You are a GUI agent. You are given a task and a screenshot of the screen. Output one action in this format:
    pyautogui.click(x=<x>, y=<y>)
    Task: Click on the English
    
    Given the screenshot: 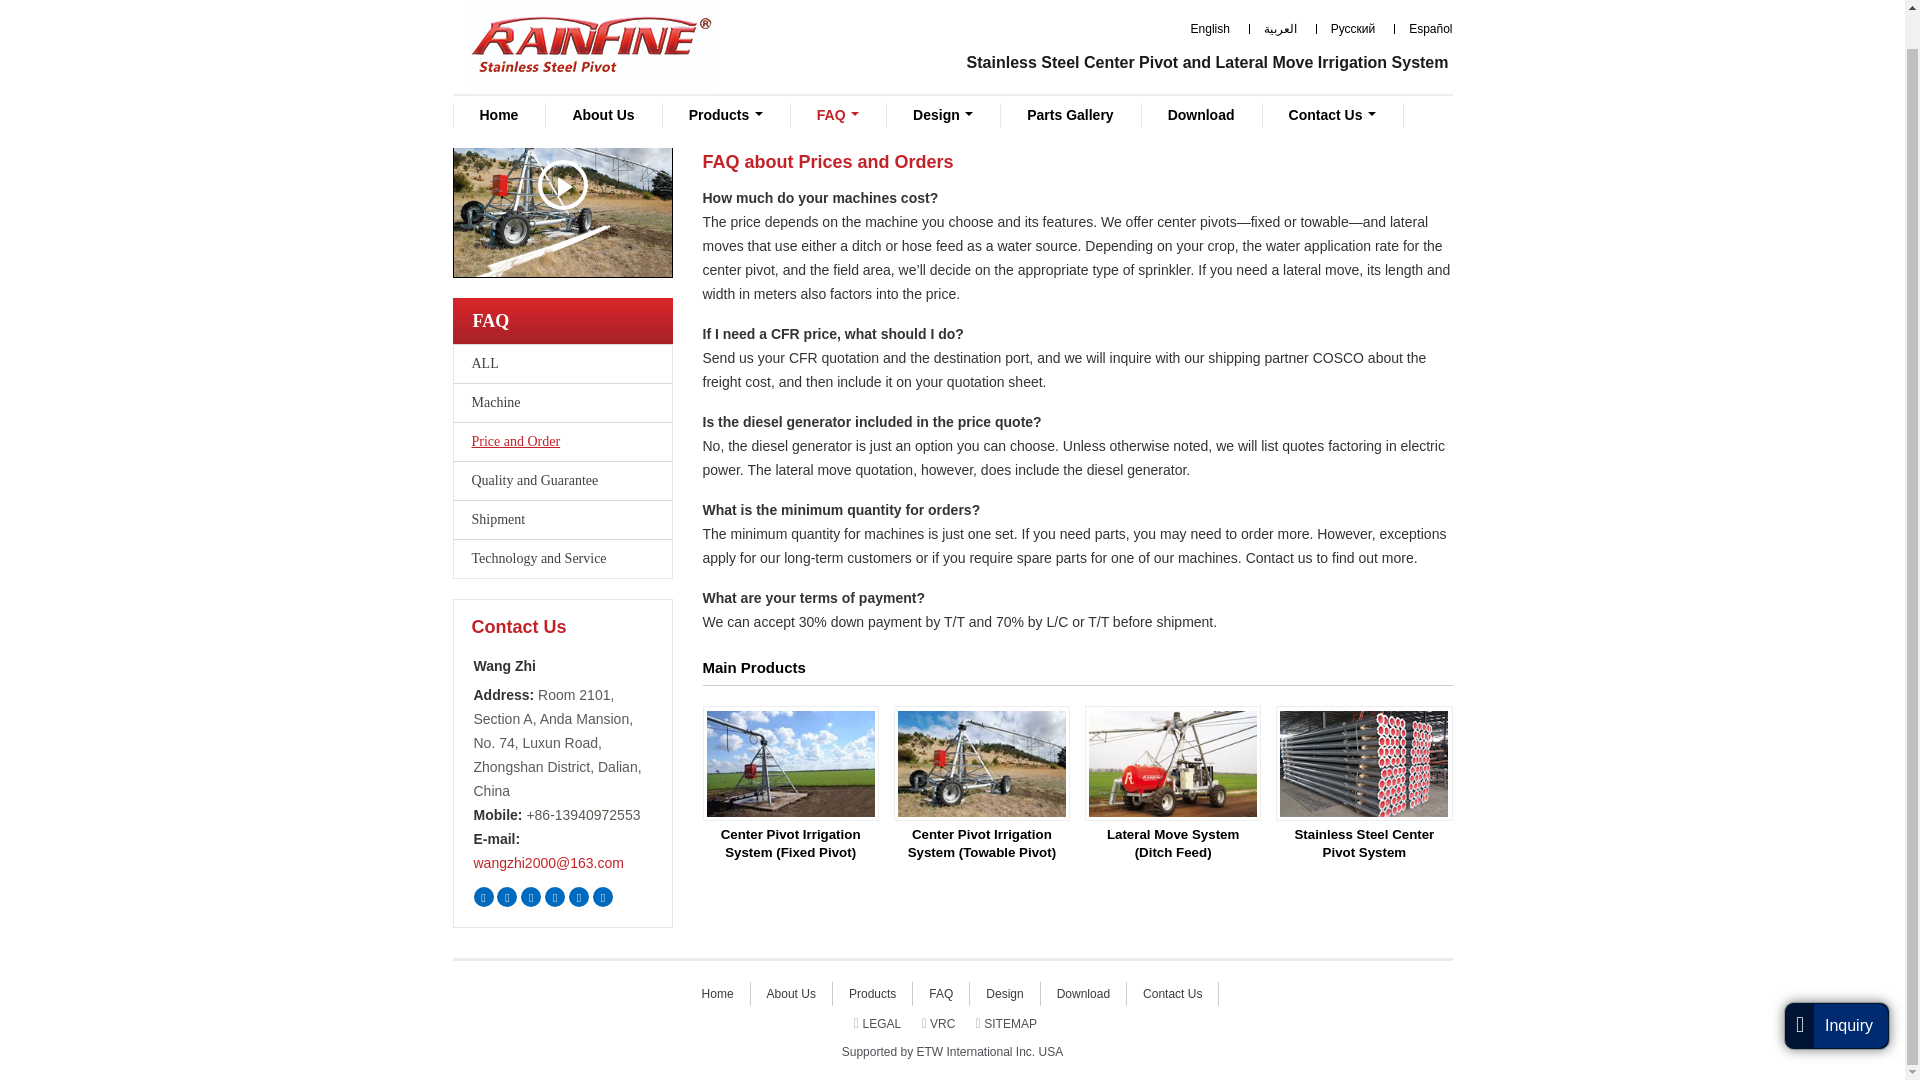 What is the action you would take?
    pyautogui.click(x=1202, y=3)
    